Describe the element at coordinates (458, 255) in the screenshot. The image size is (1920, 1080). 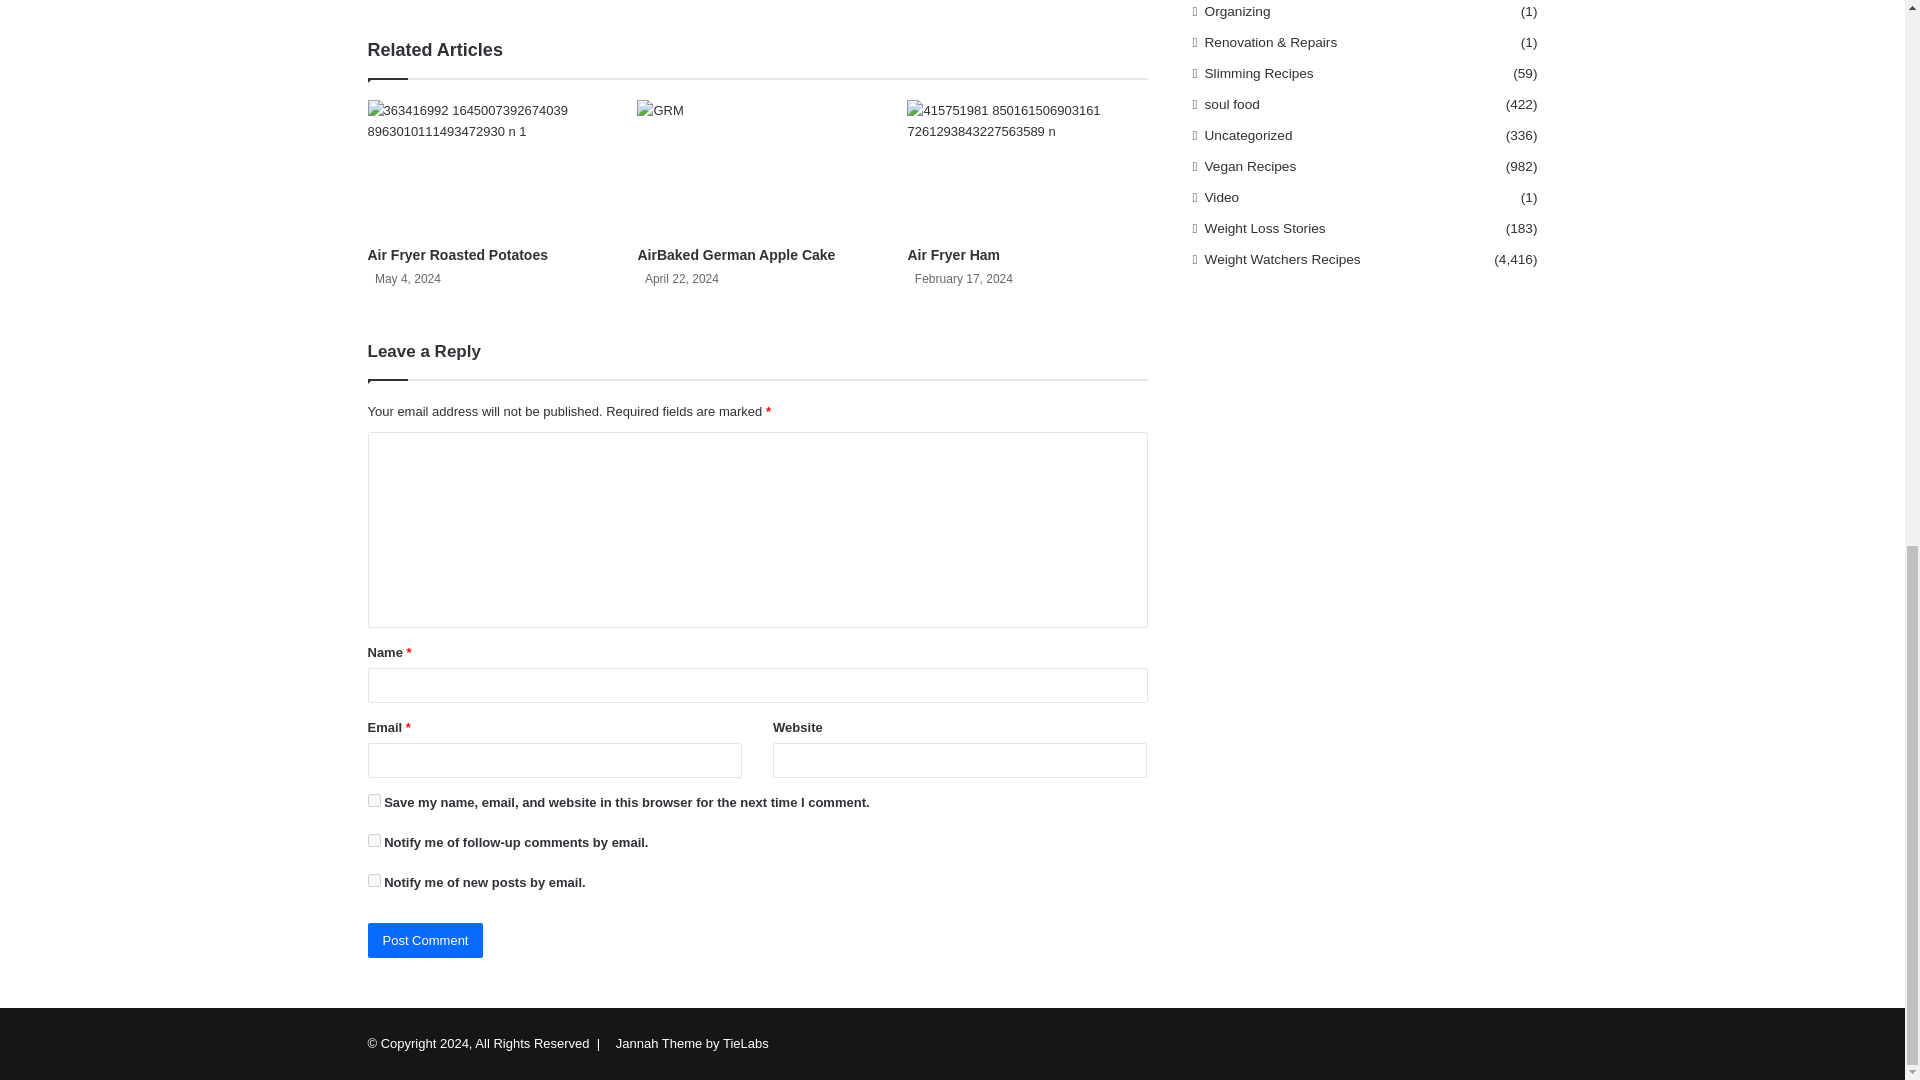
I see `Air Fryer Roasted Potatoes` at that location.